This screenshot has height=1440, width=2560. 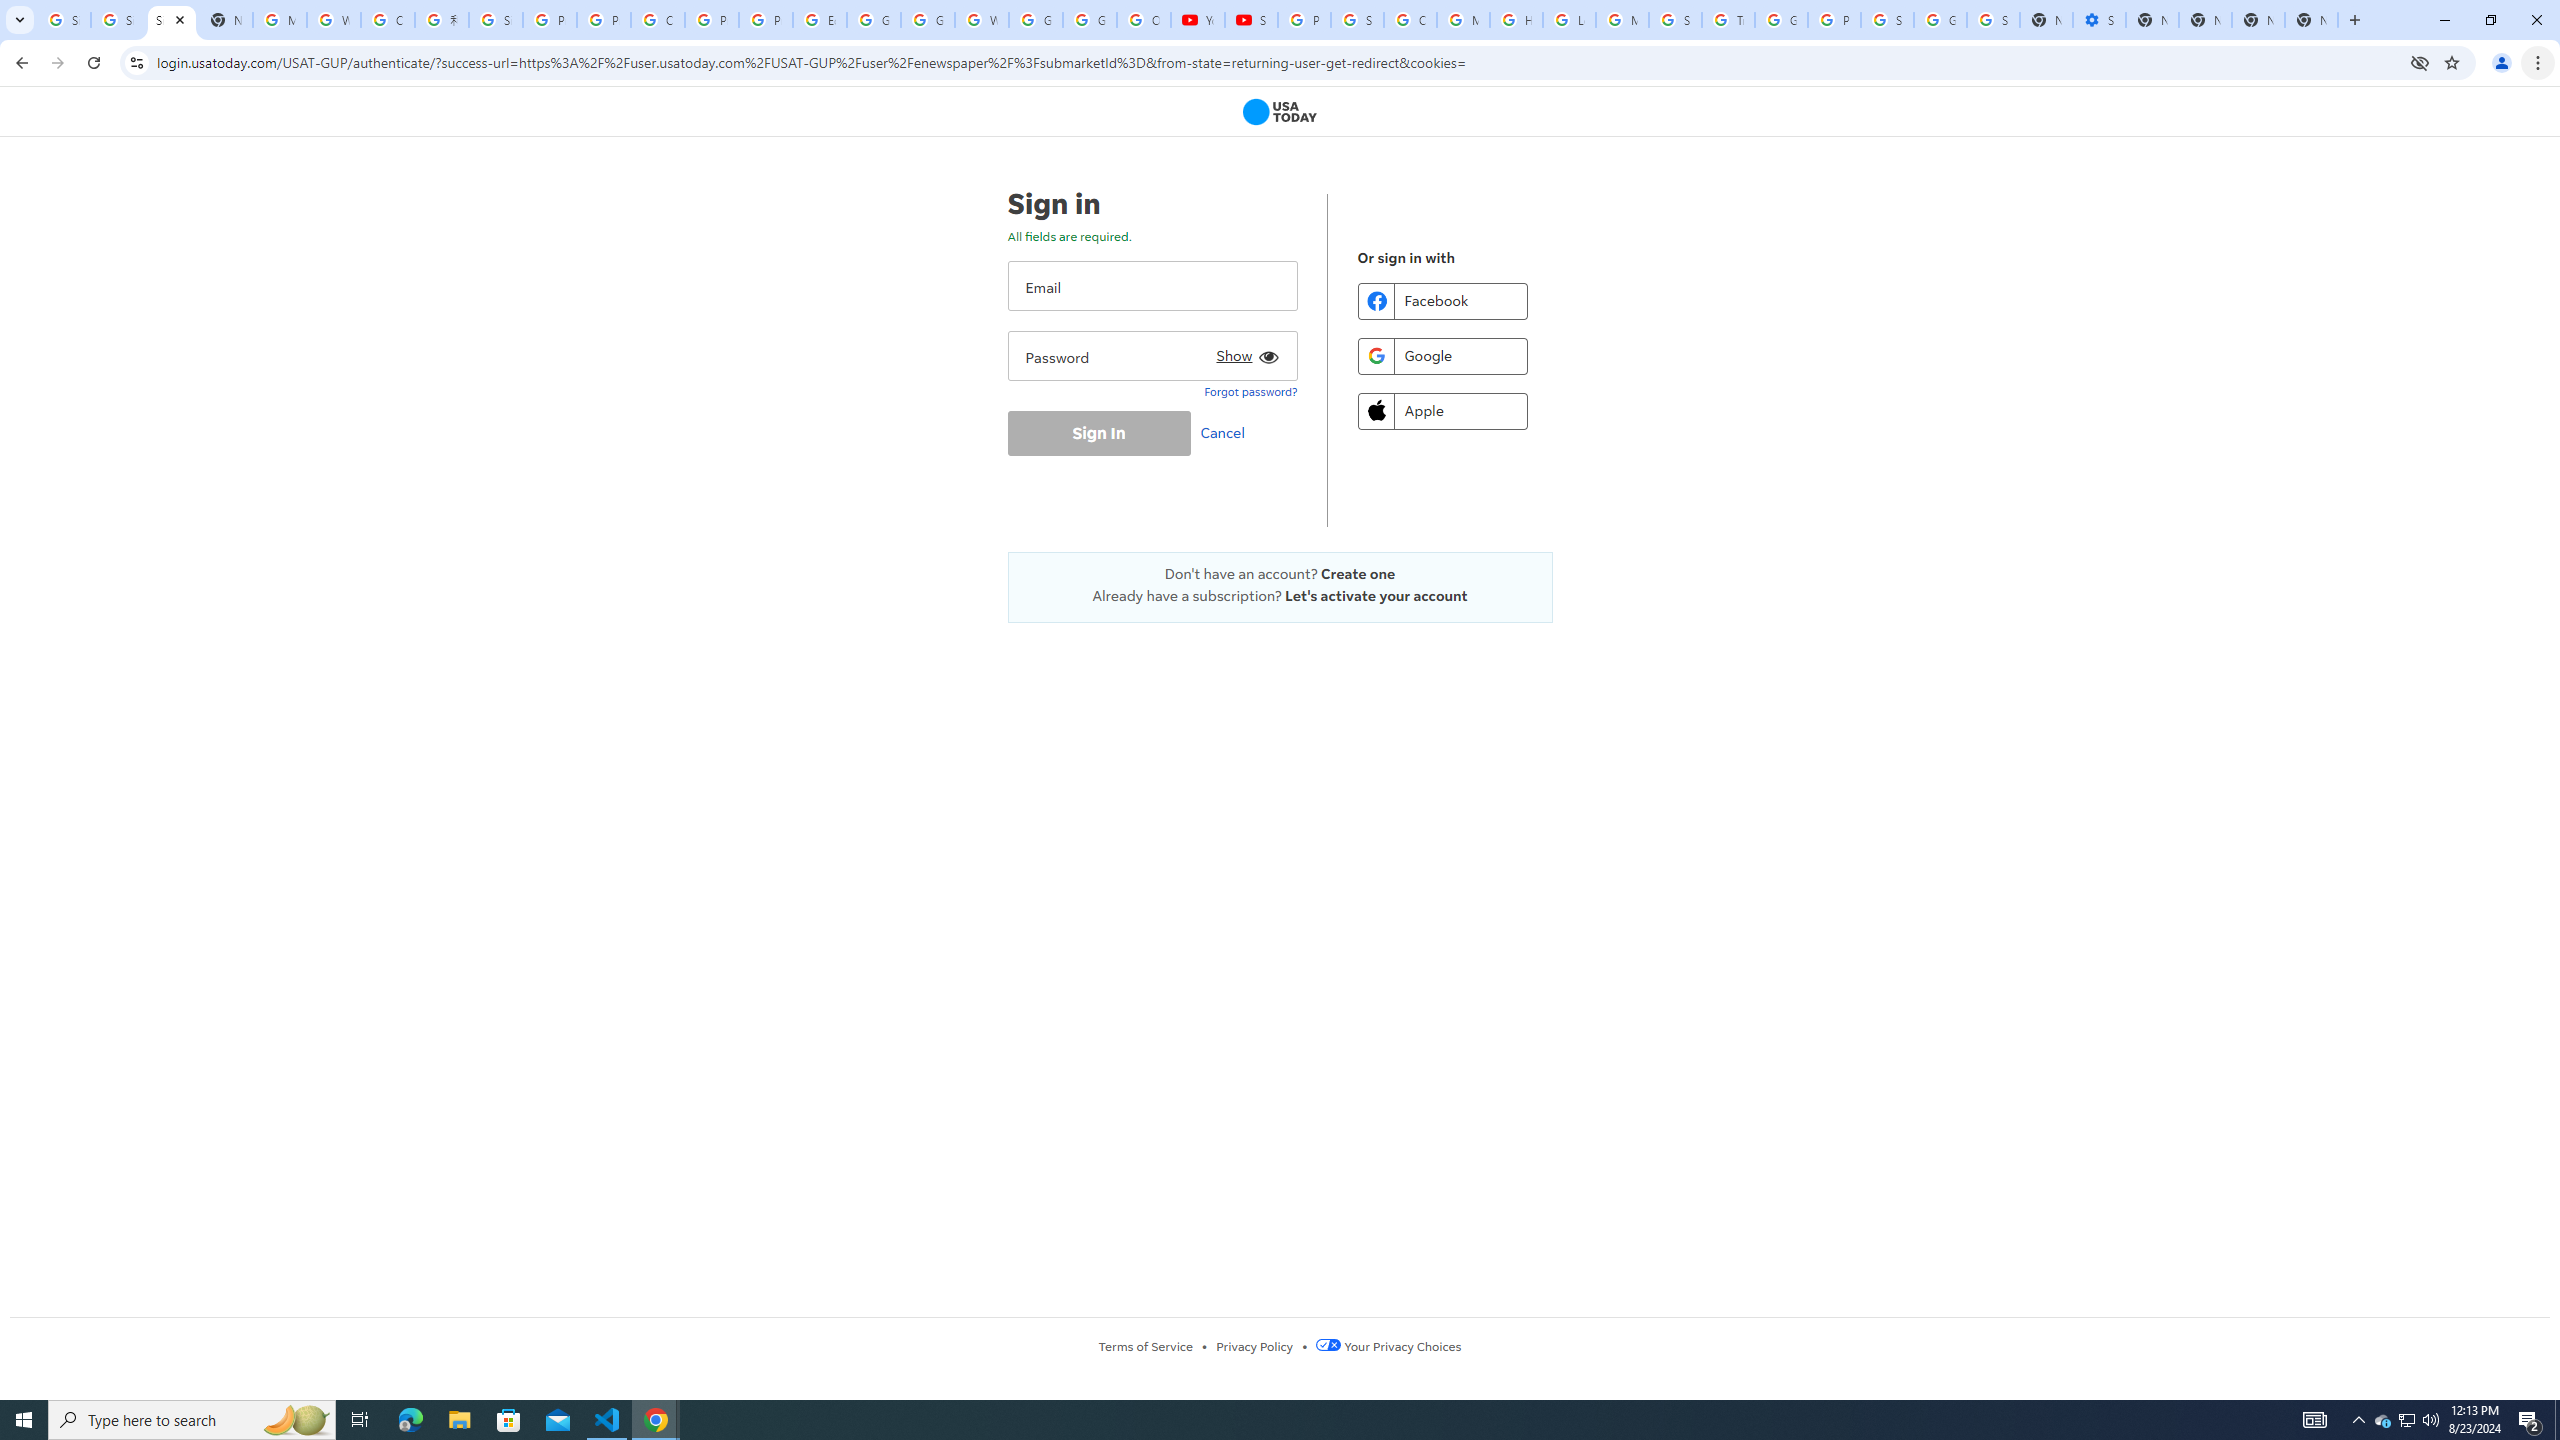 I want to click on Sign In - USA TODAY, so click(x=171, y=20).